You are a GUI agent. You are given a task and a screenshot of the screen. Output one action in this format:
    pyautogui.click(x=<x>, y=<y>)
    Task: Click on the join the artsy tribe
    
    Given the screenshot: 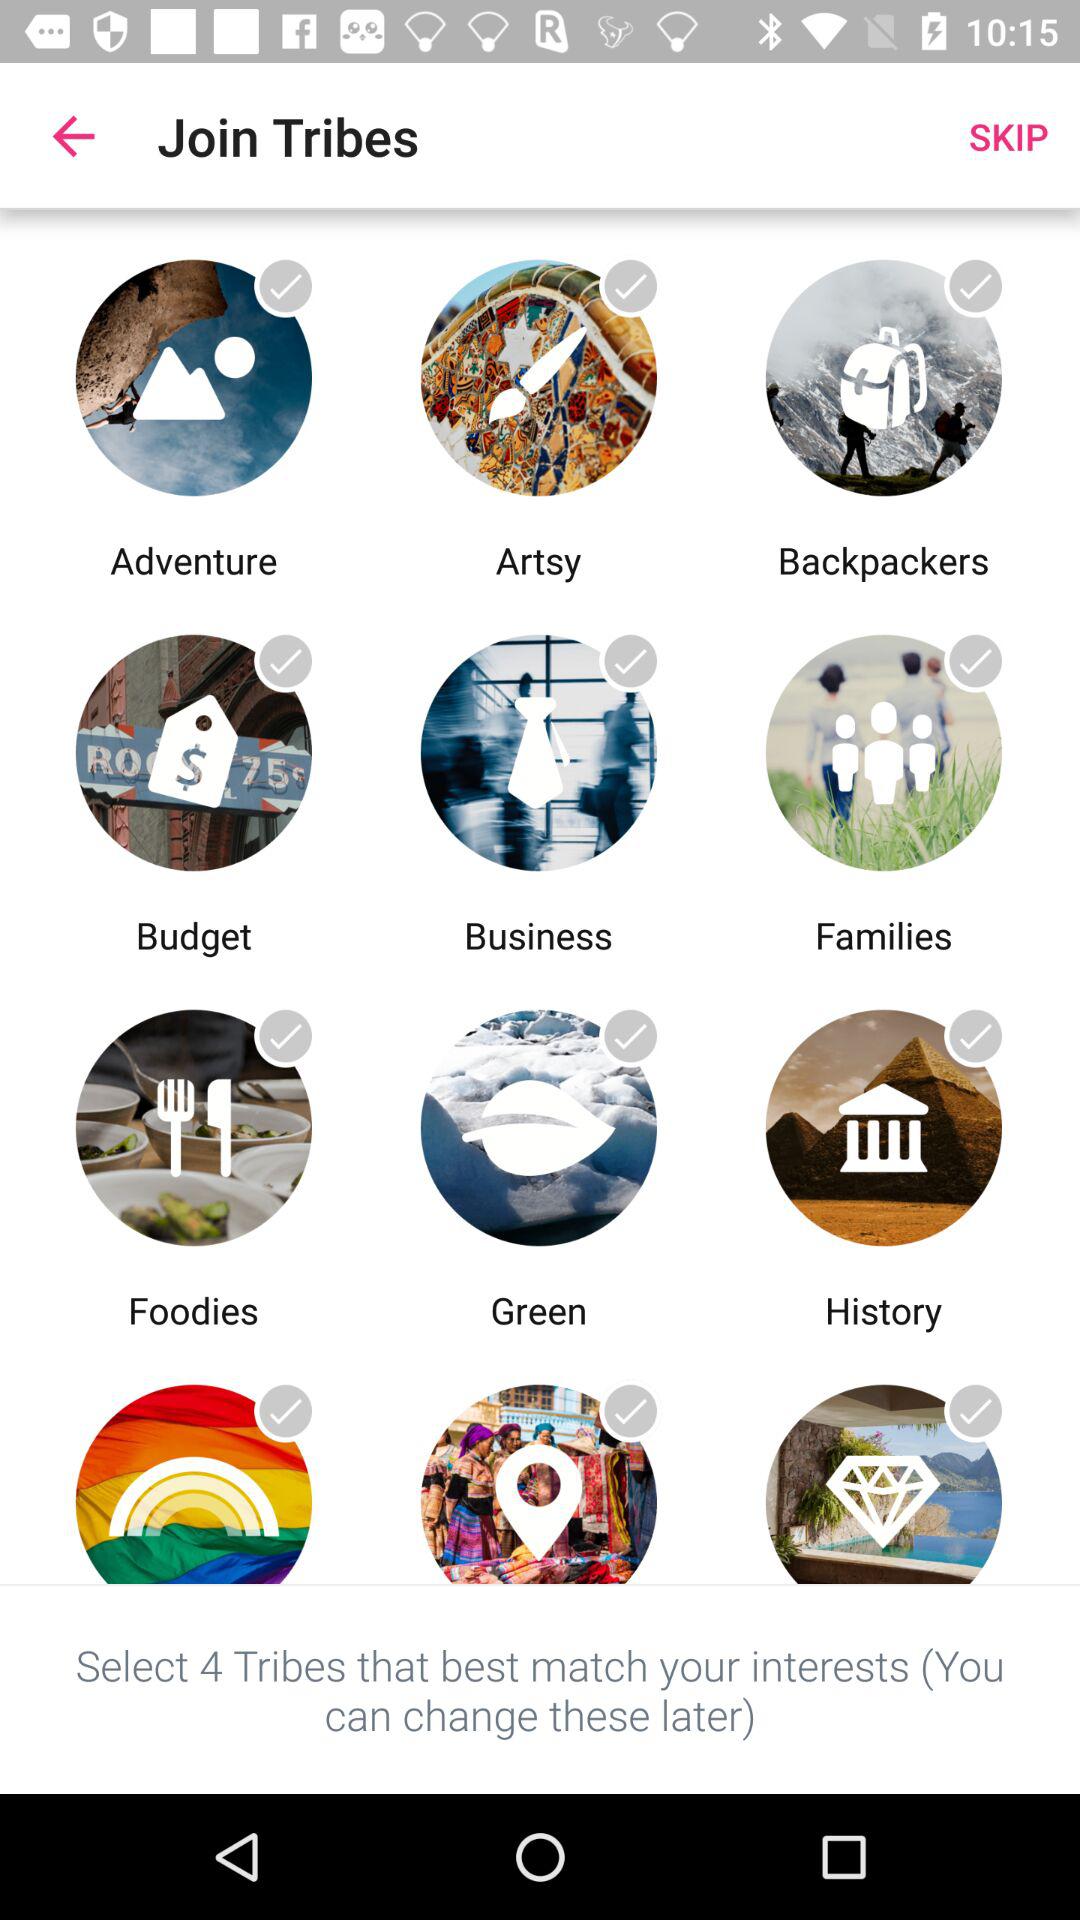 What is the action you would take?
    pyautogui.click(x=538, y=372)
    